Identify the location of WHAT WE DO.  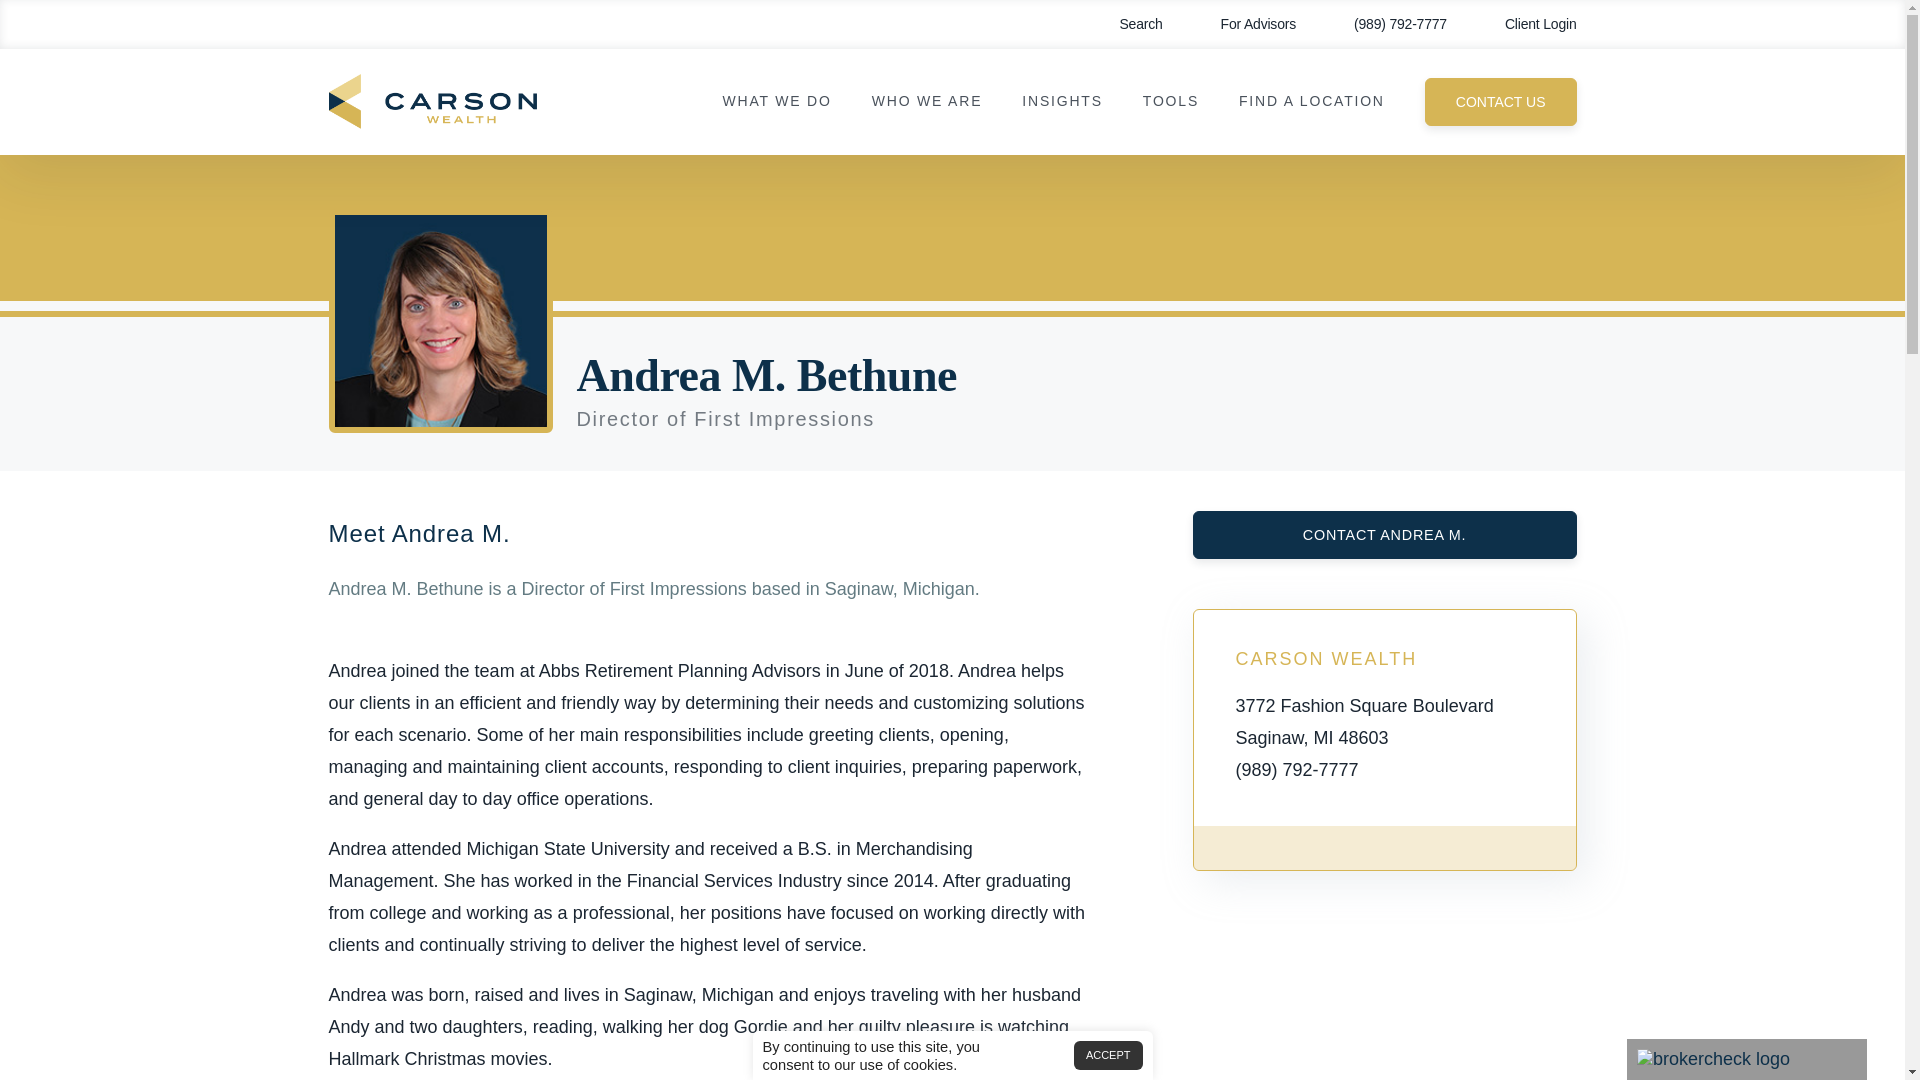
(776, 102).